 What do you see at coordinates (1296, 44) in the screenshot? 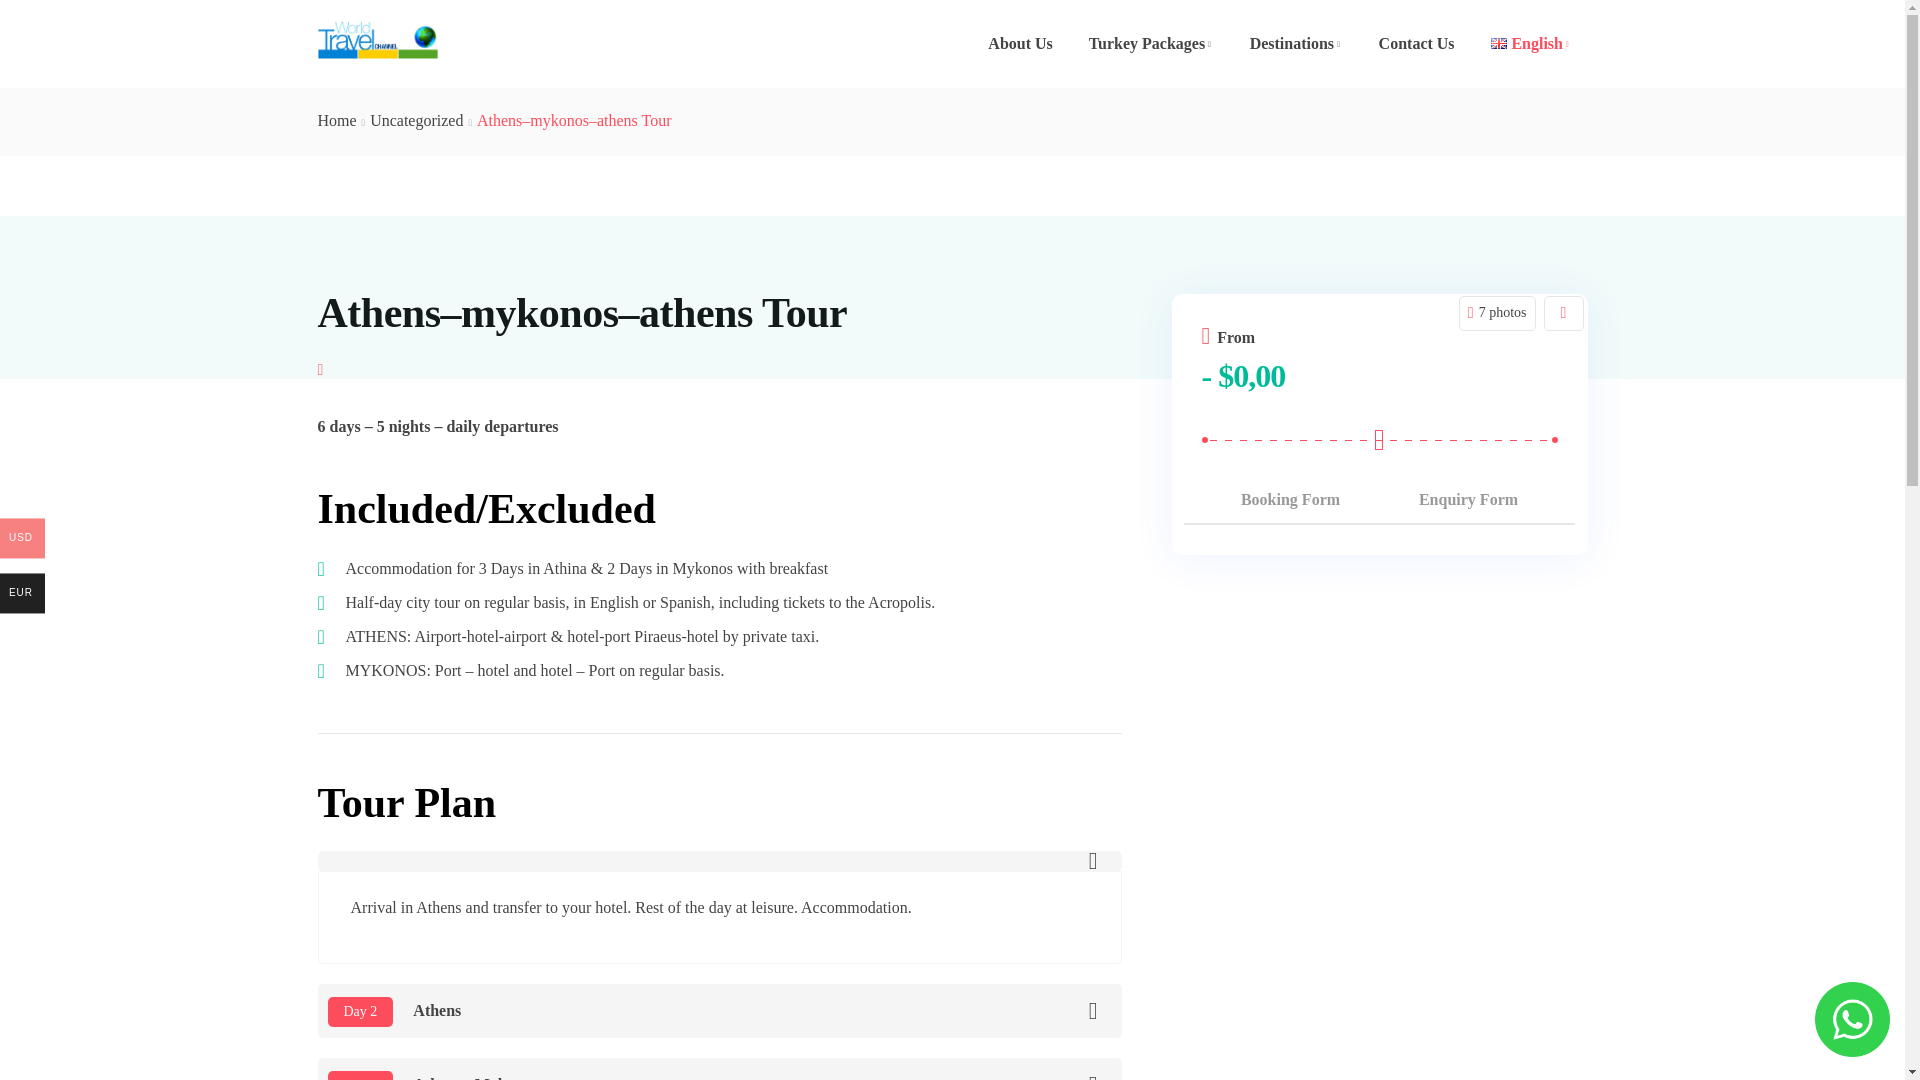
I see `Destinations` at bounding box center [1296, 44].